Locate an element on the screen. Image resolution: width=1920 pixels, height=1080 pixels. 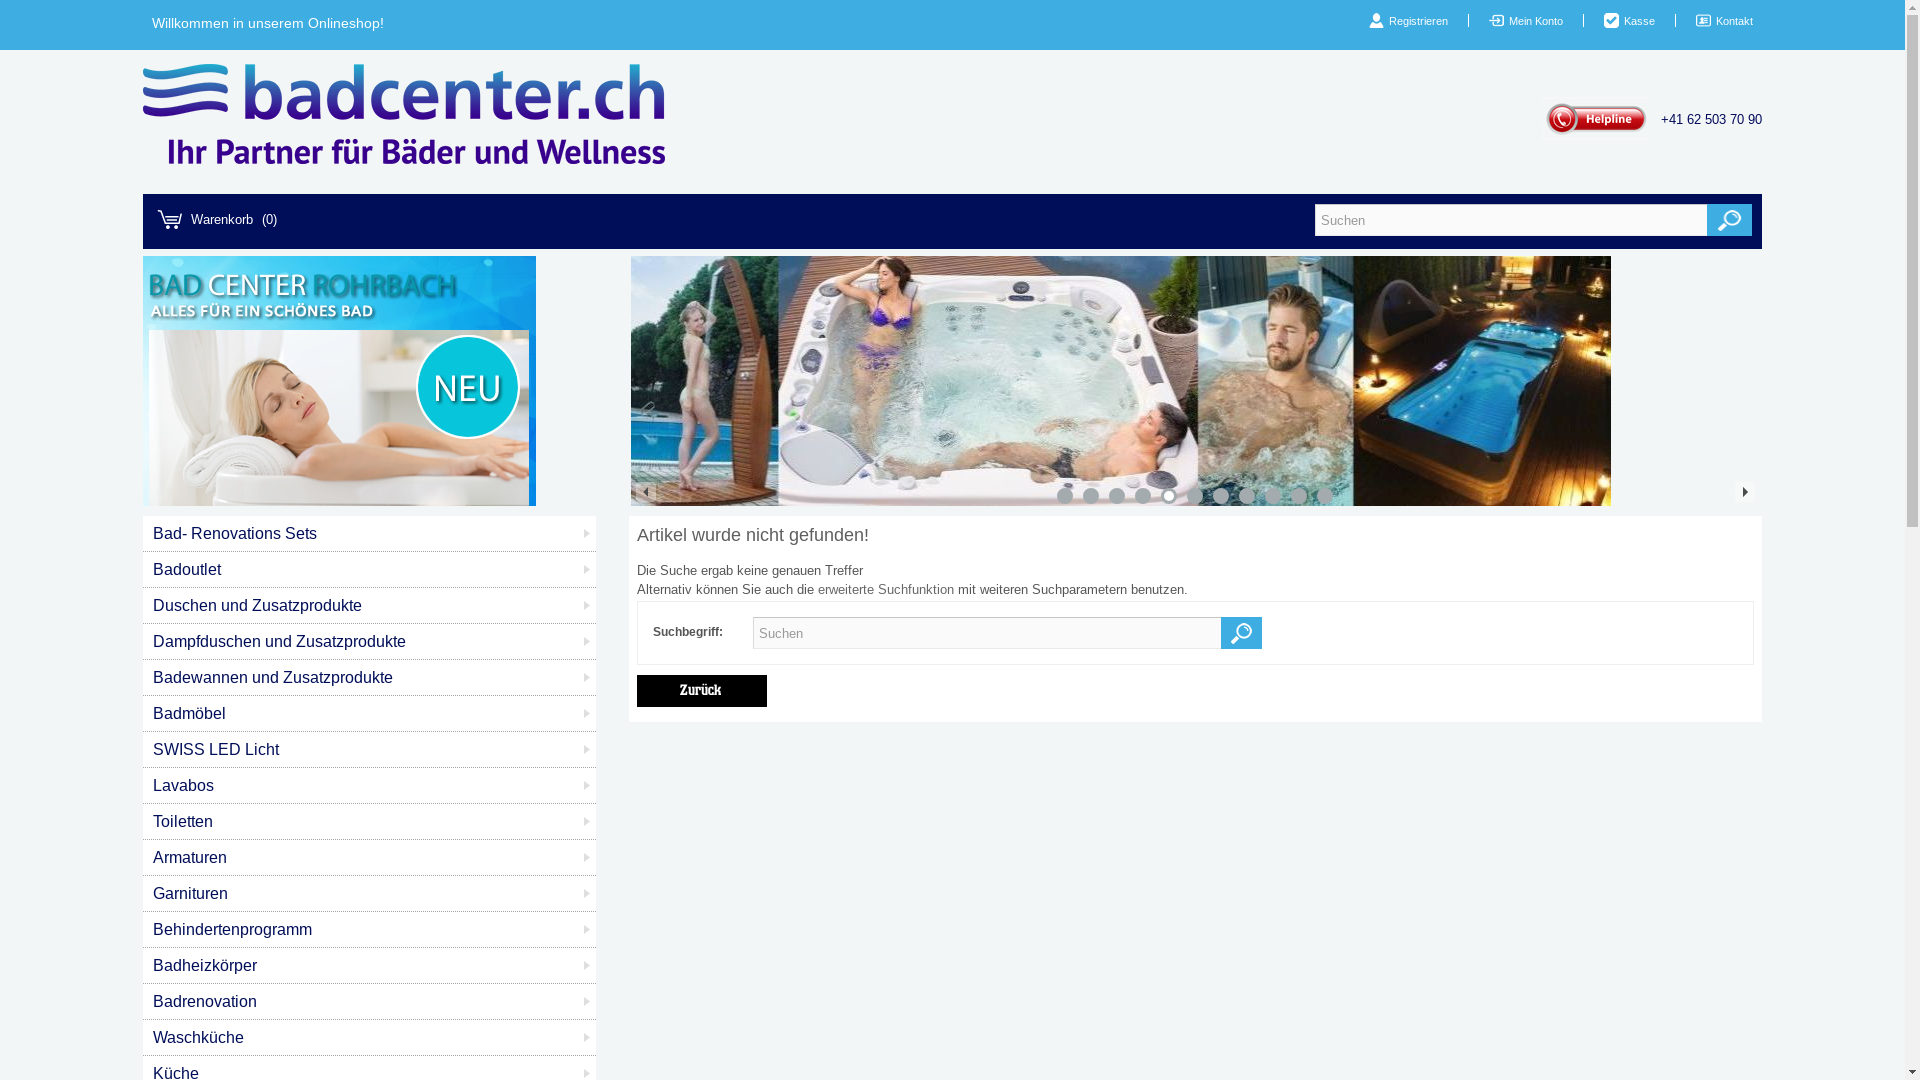
Warenkorb (0) is located at coordinates (217, 220).